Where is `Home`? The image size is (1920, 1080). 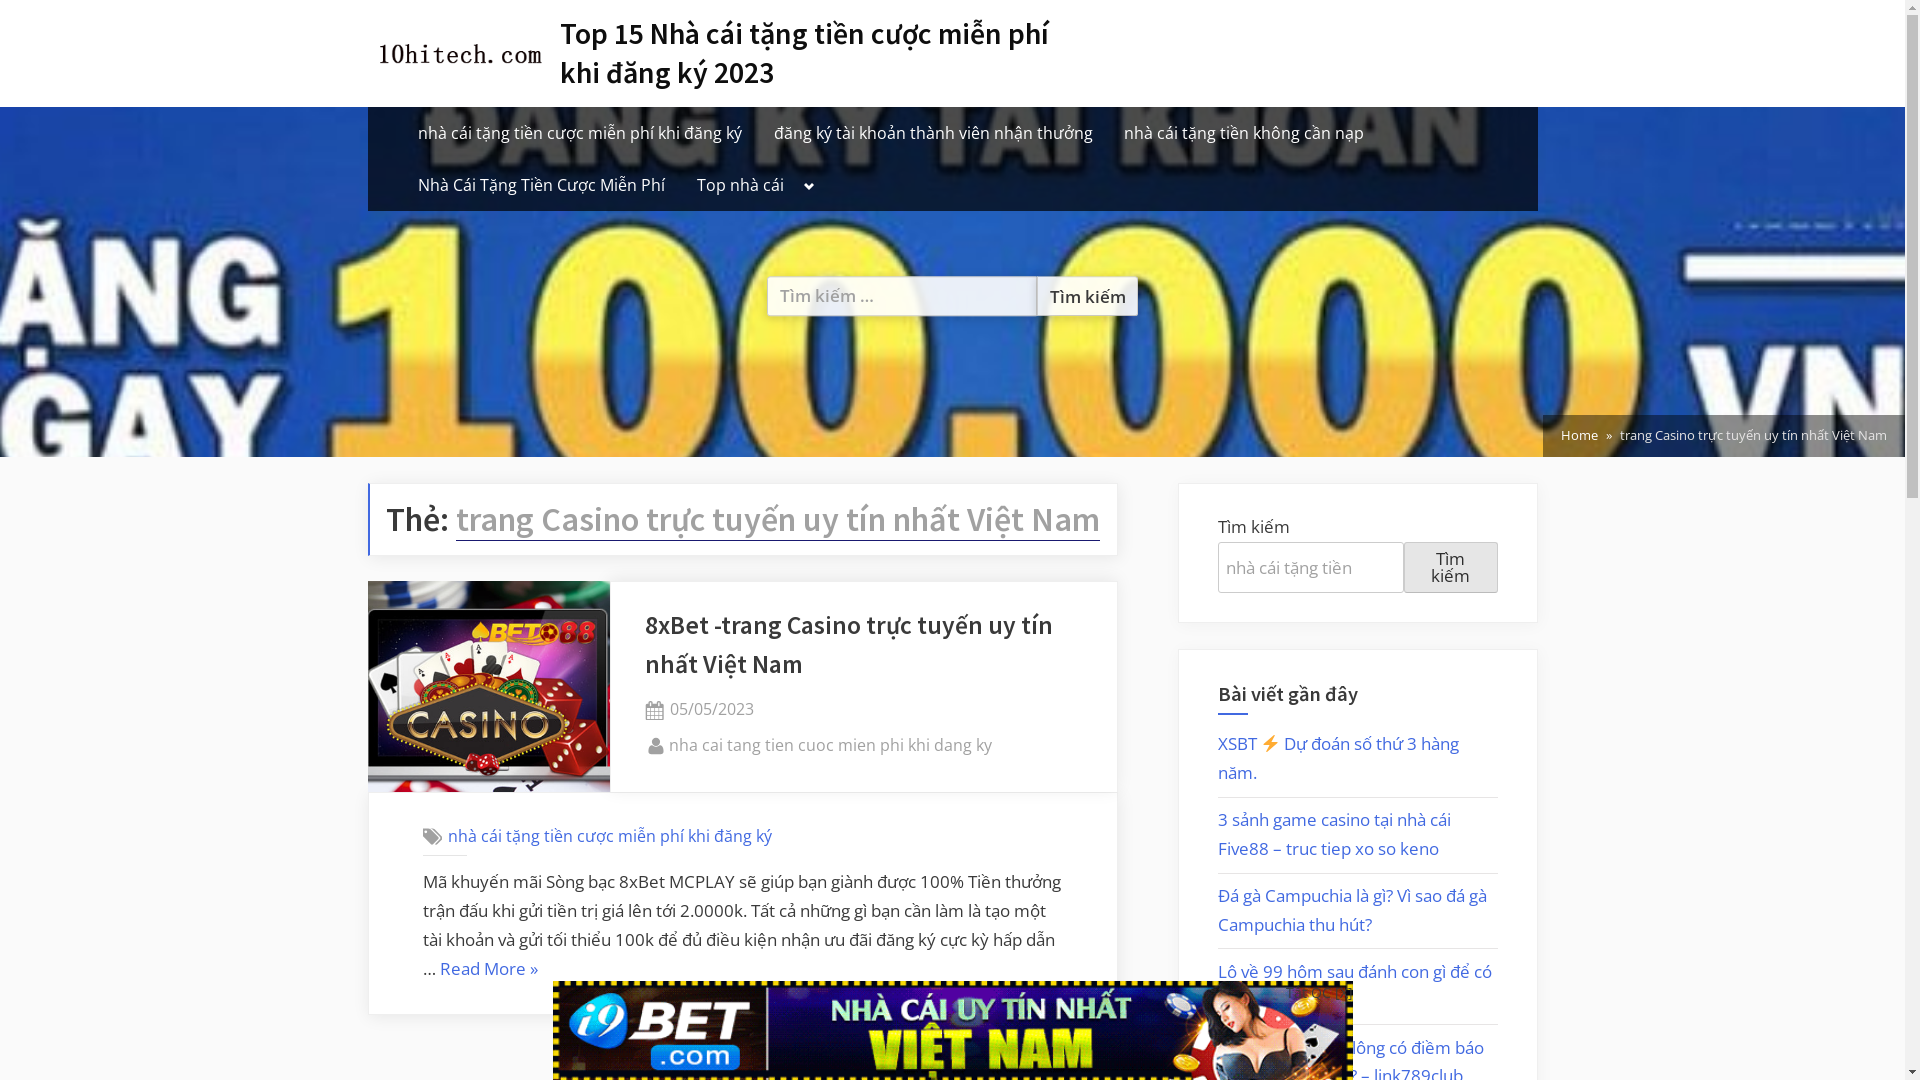
Home is located at coordinates (1580, 436).